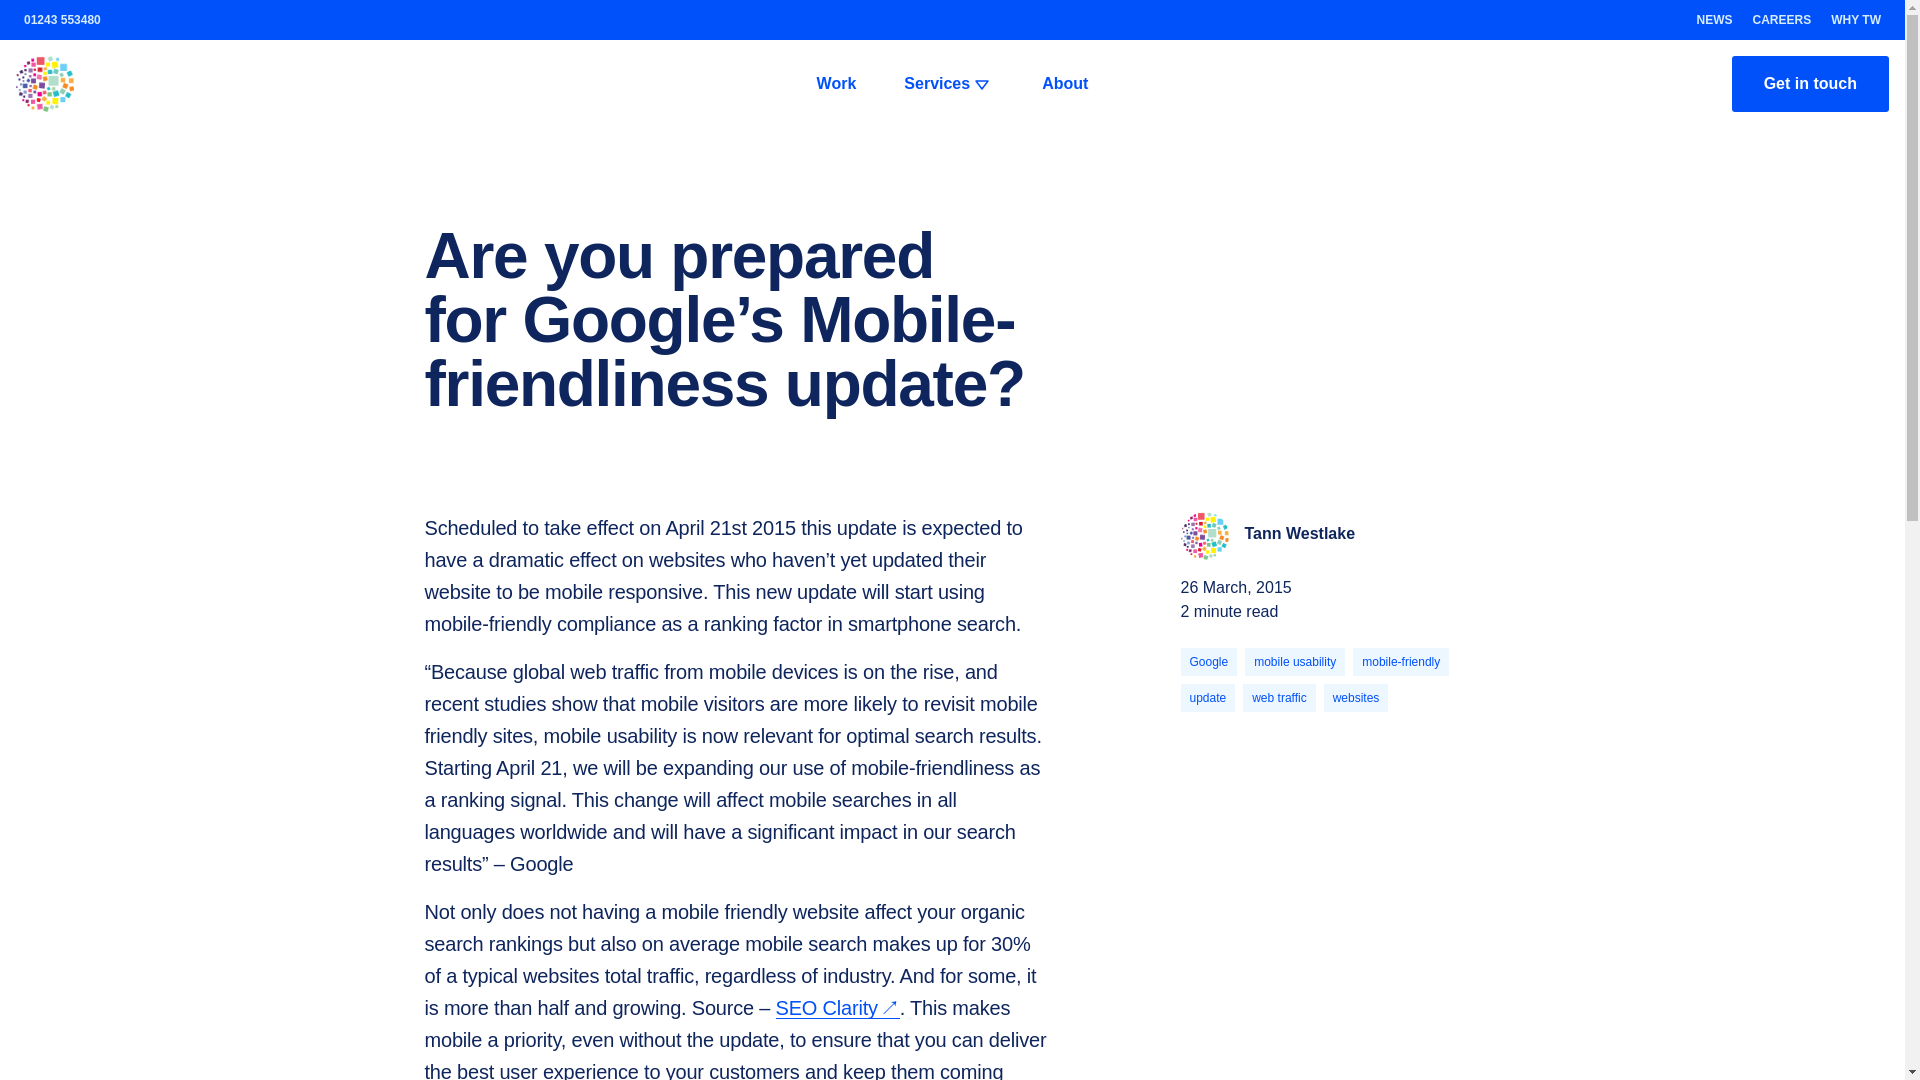  Describe the element at coordinates (1208, 662) in the screenshot. I see `Google` at that location.